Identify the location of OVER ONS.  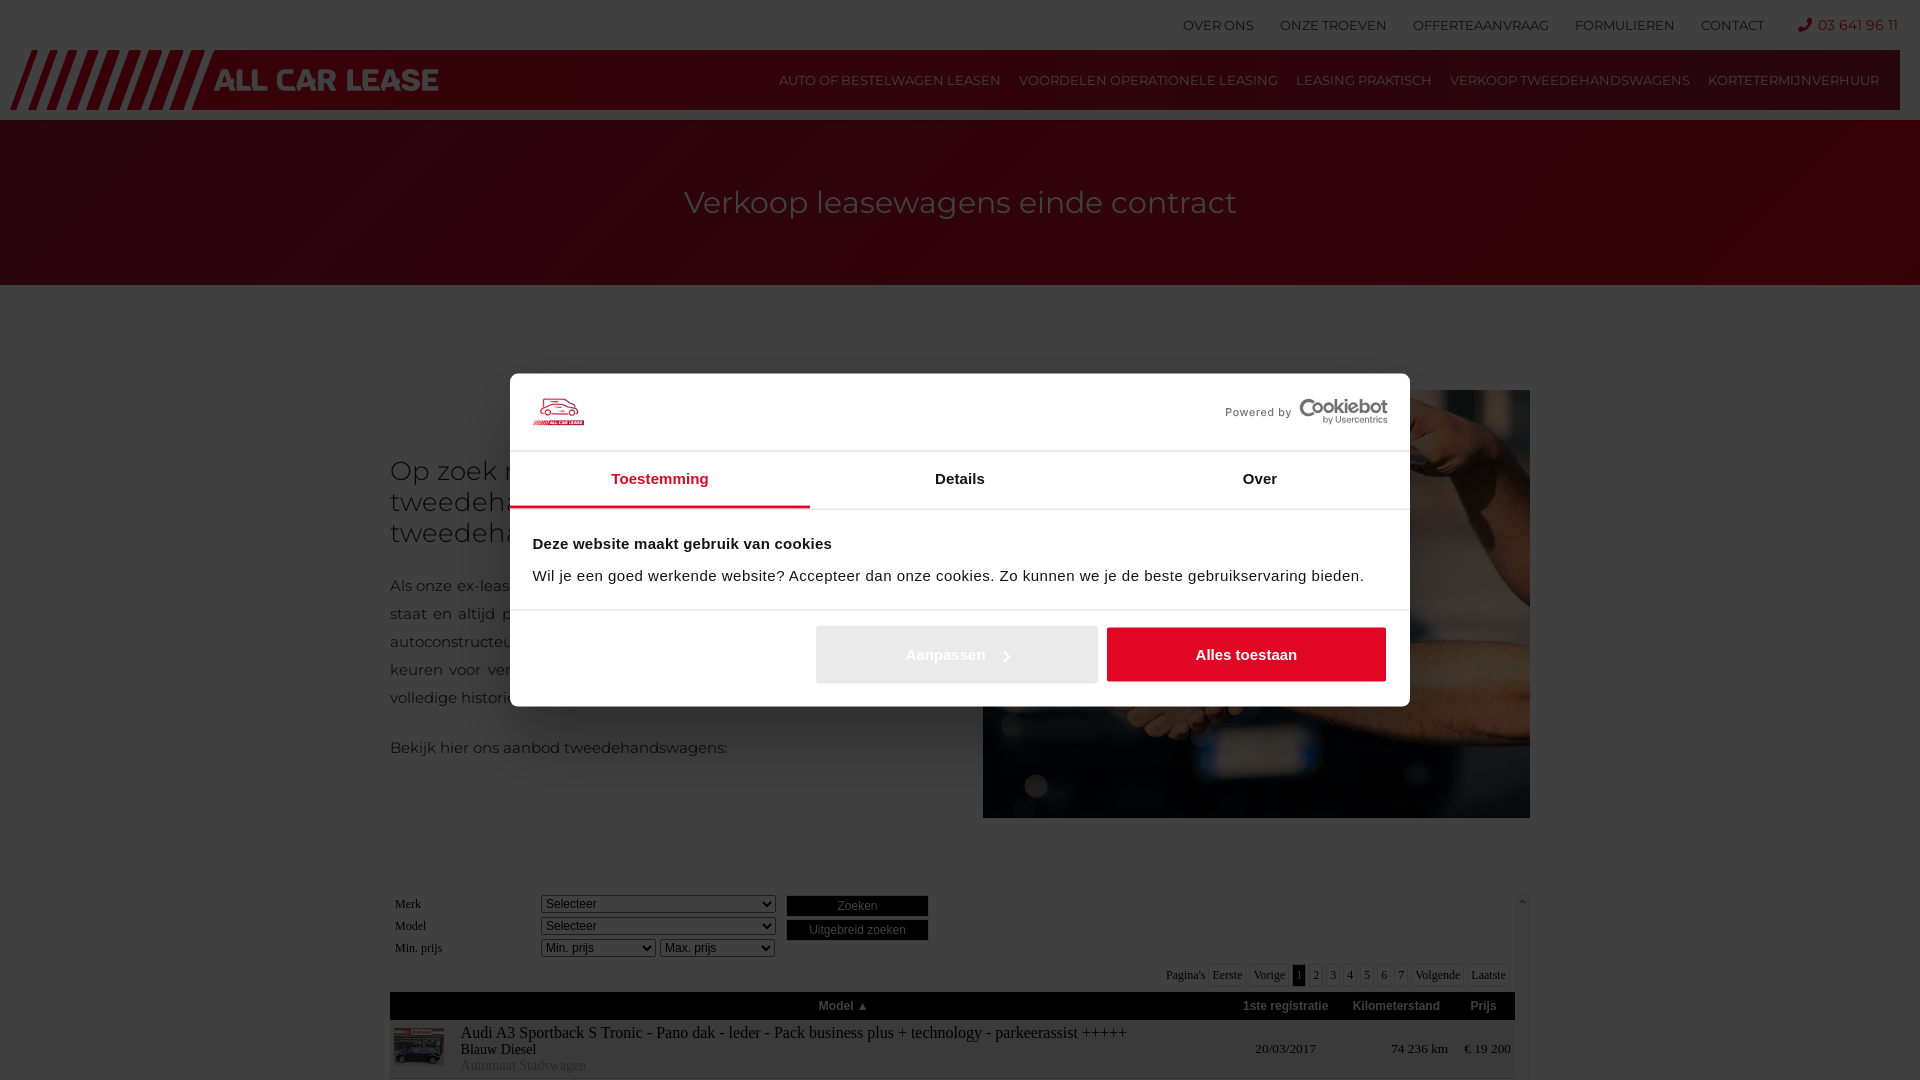
(1218, 25).